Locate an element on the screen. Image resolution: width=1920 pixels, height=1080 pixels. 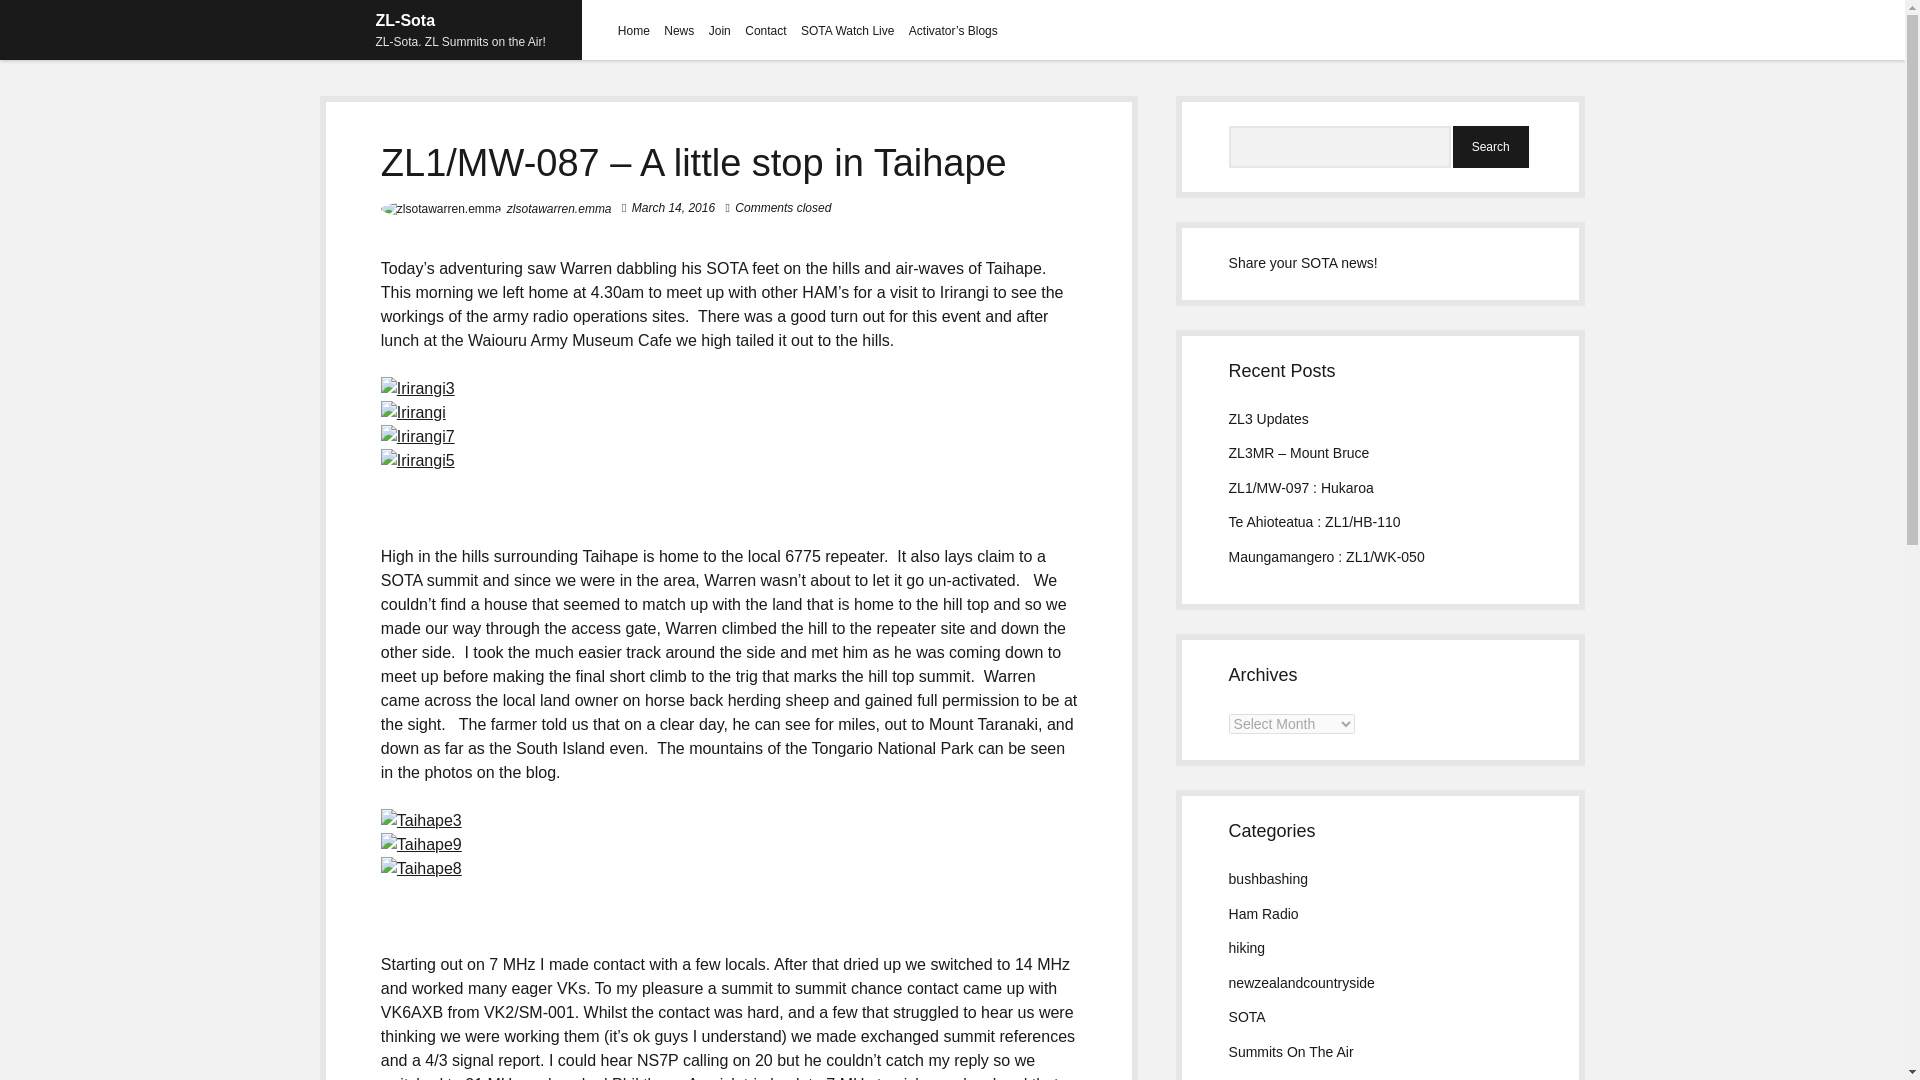
Search is located at coordinates (1490, 147).